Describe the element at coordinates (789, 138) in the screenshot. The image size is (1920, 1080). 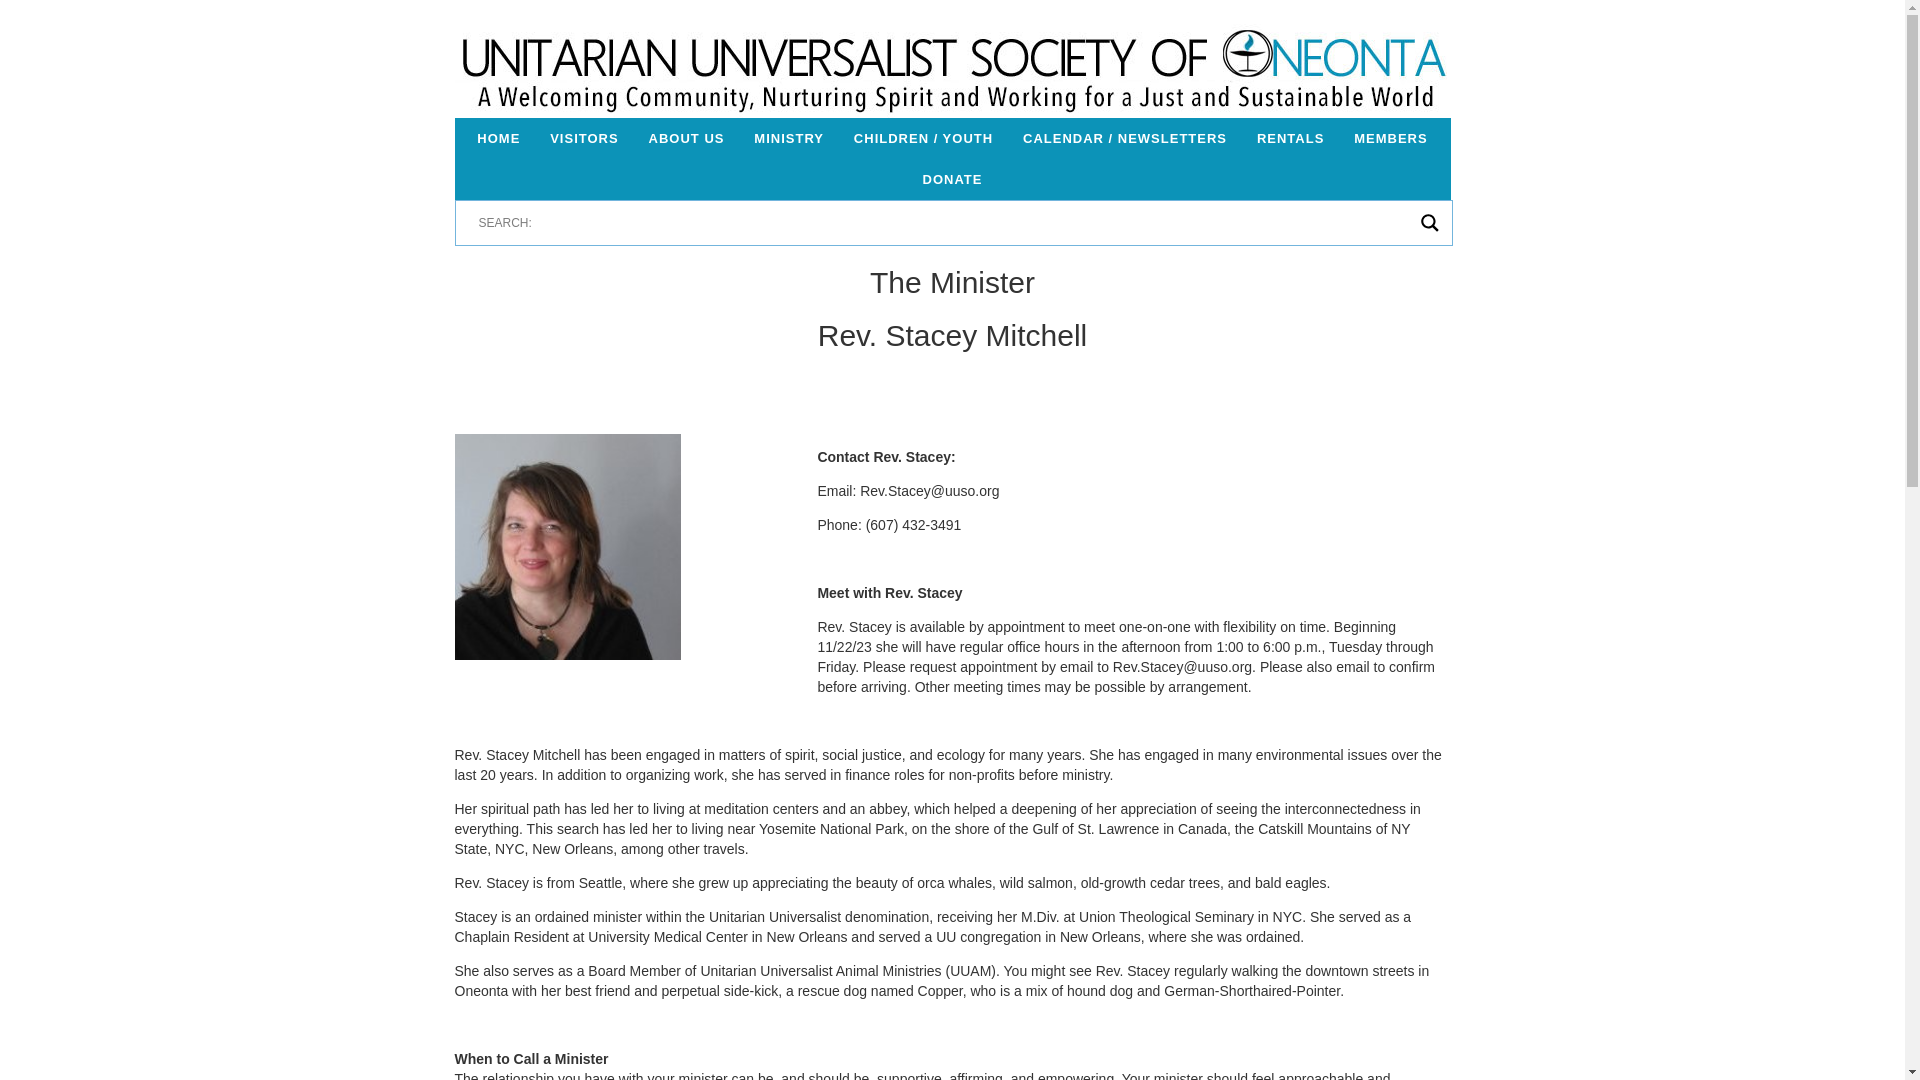
I see `MINISTRY` at that location.